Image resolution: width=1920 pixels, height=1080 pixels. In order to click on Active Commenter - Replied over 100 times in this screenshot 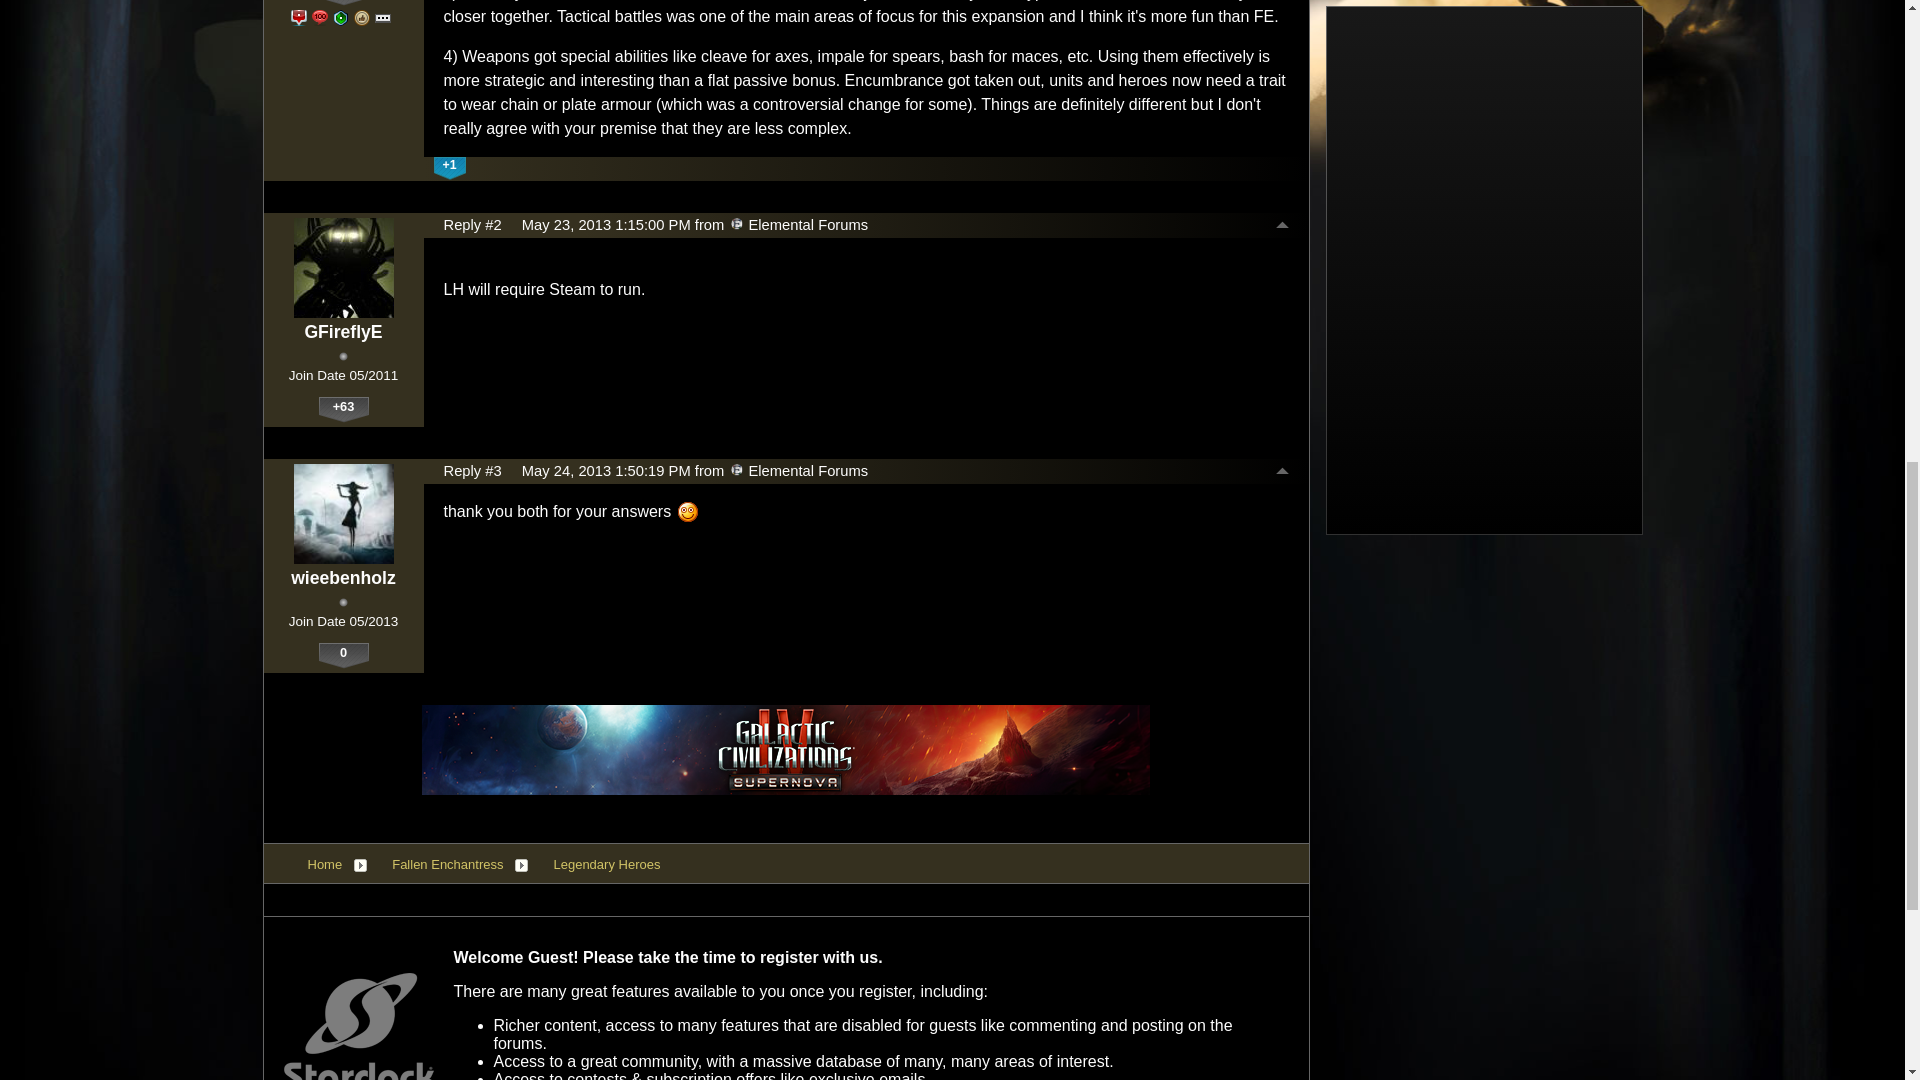, I will do `click(320, 17)`.